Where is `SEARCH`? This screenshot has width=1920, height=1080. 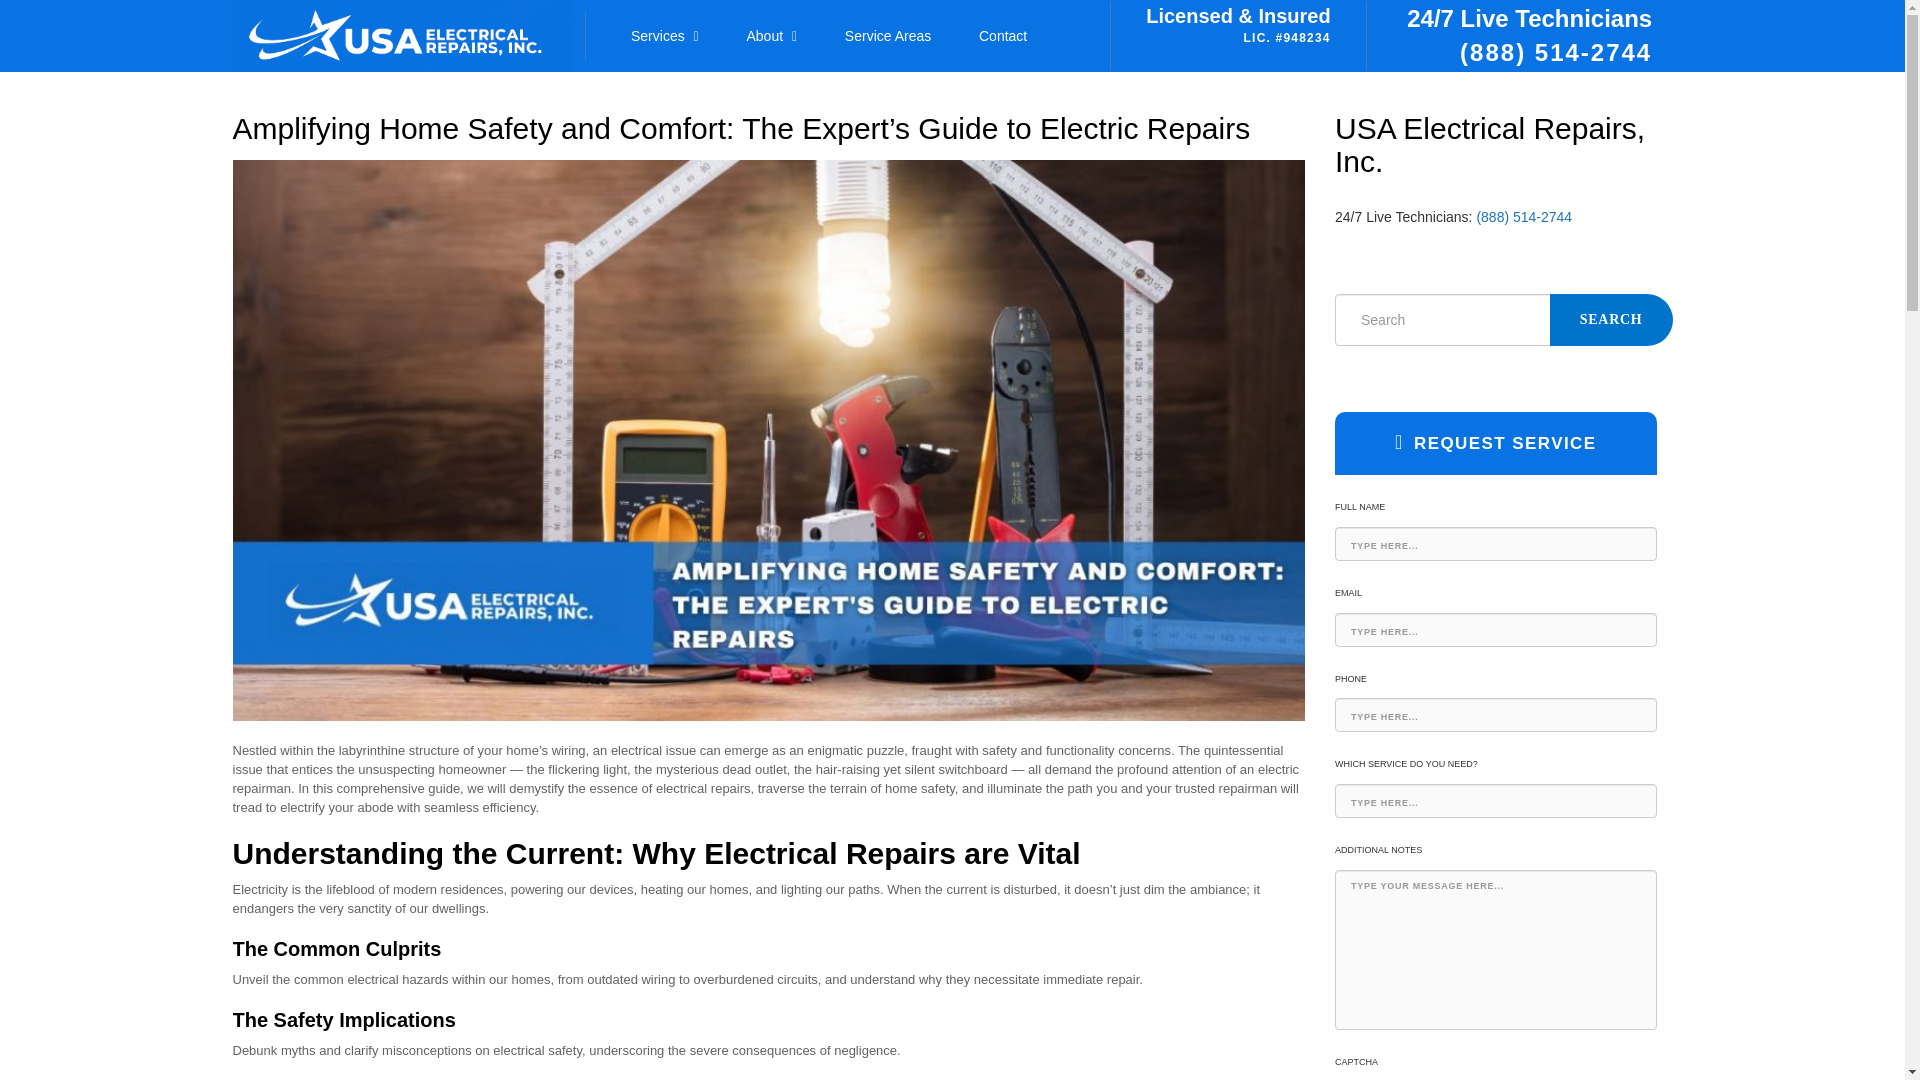 SEARCH is located at coordinates (1610, 319).